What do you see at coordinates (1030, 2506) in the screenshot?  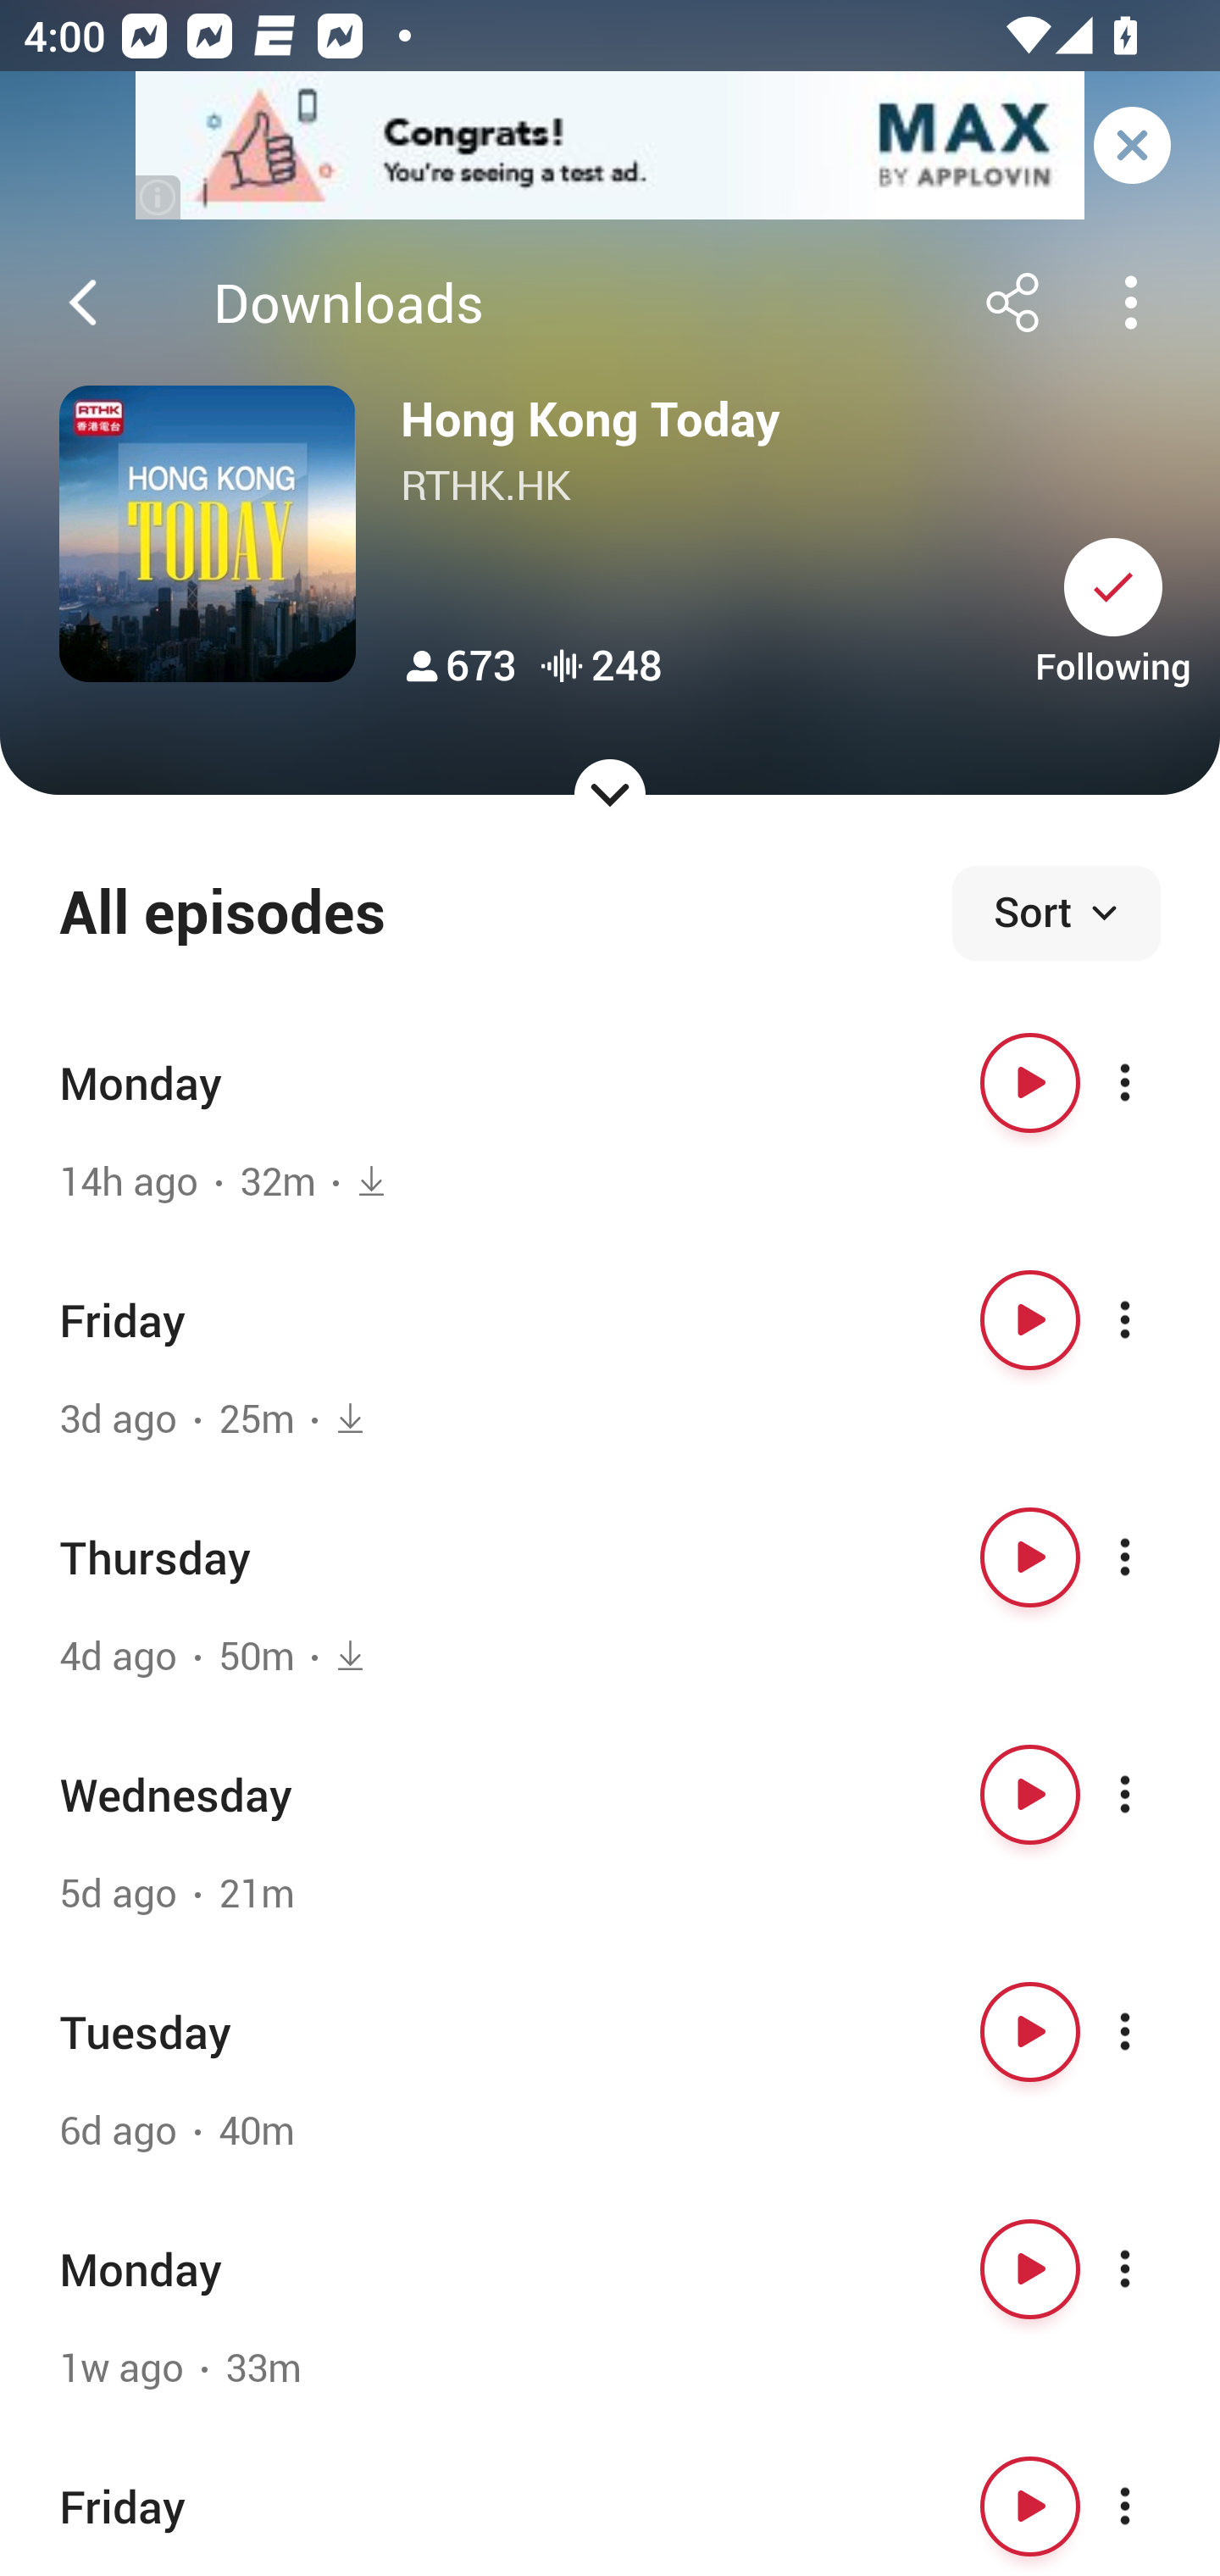 I see `Play button` at bounding box center [1030, 2506].